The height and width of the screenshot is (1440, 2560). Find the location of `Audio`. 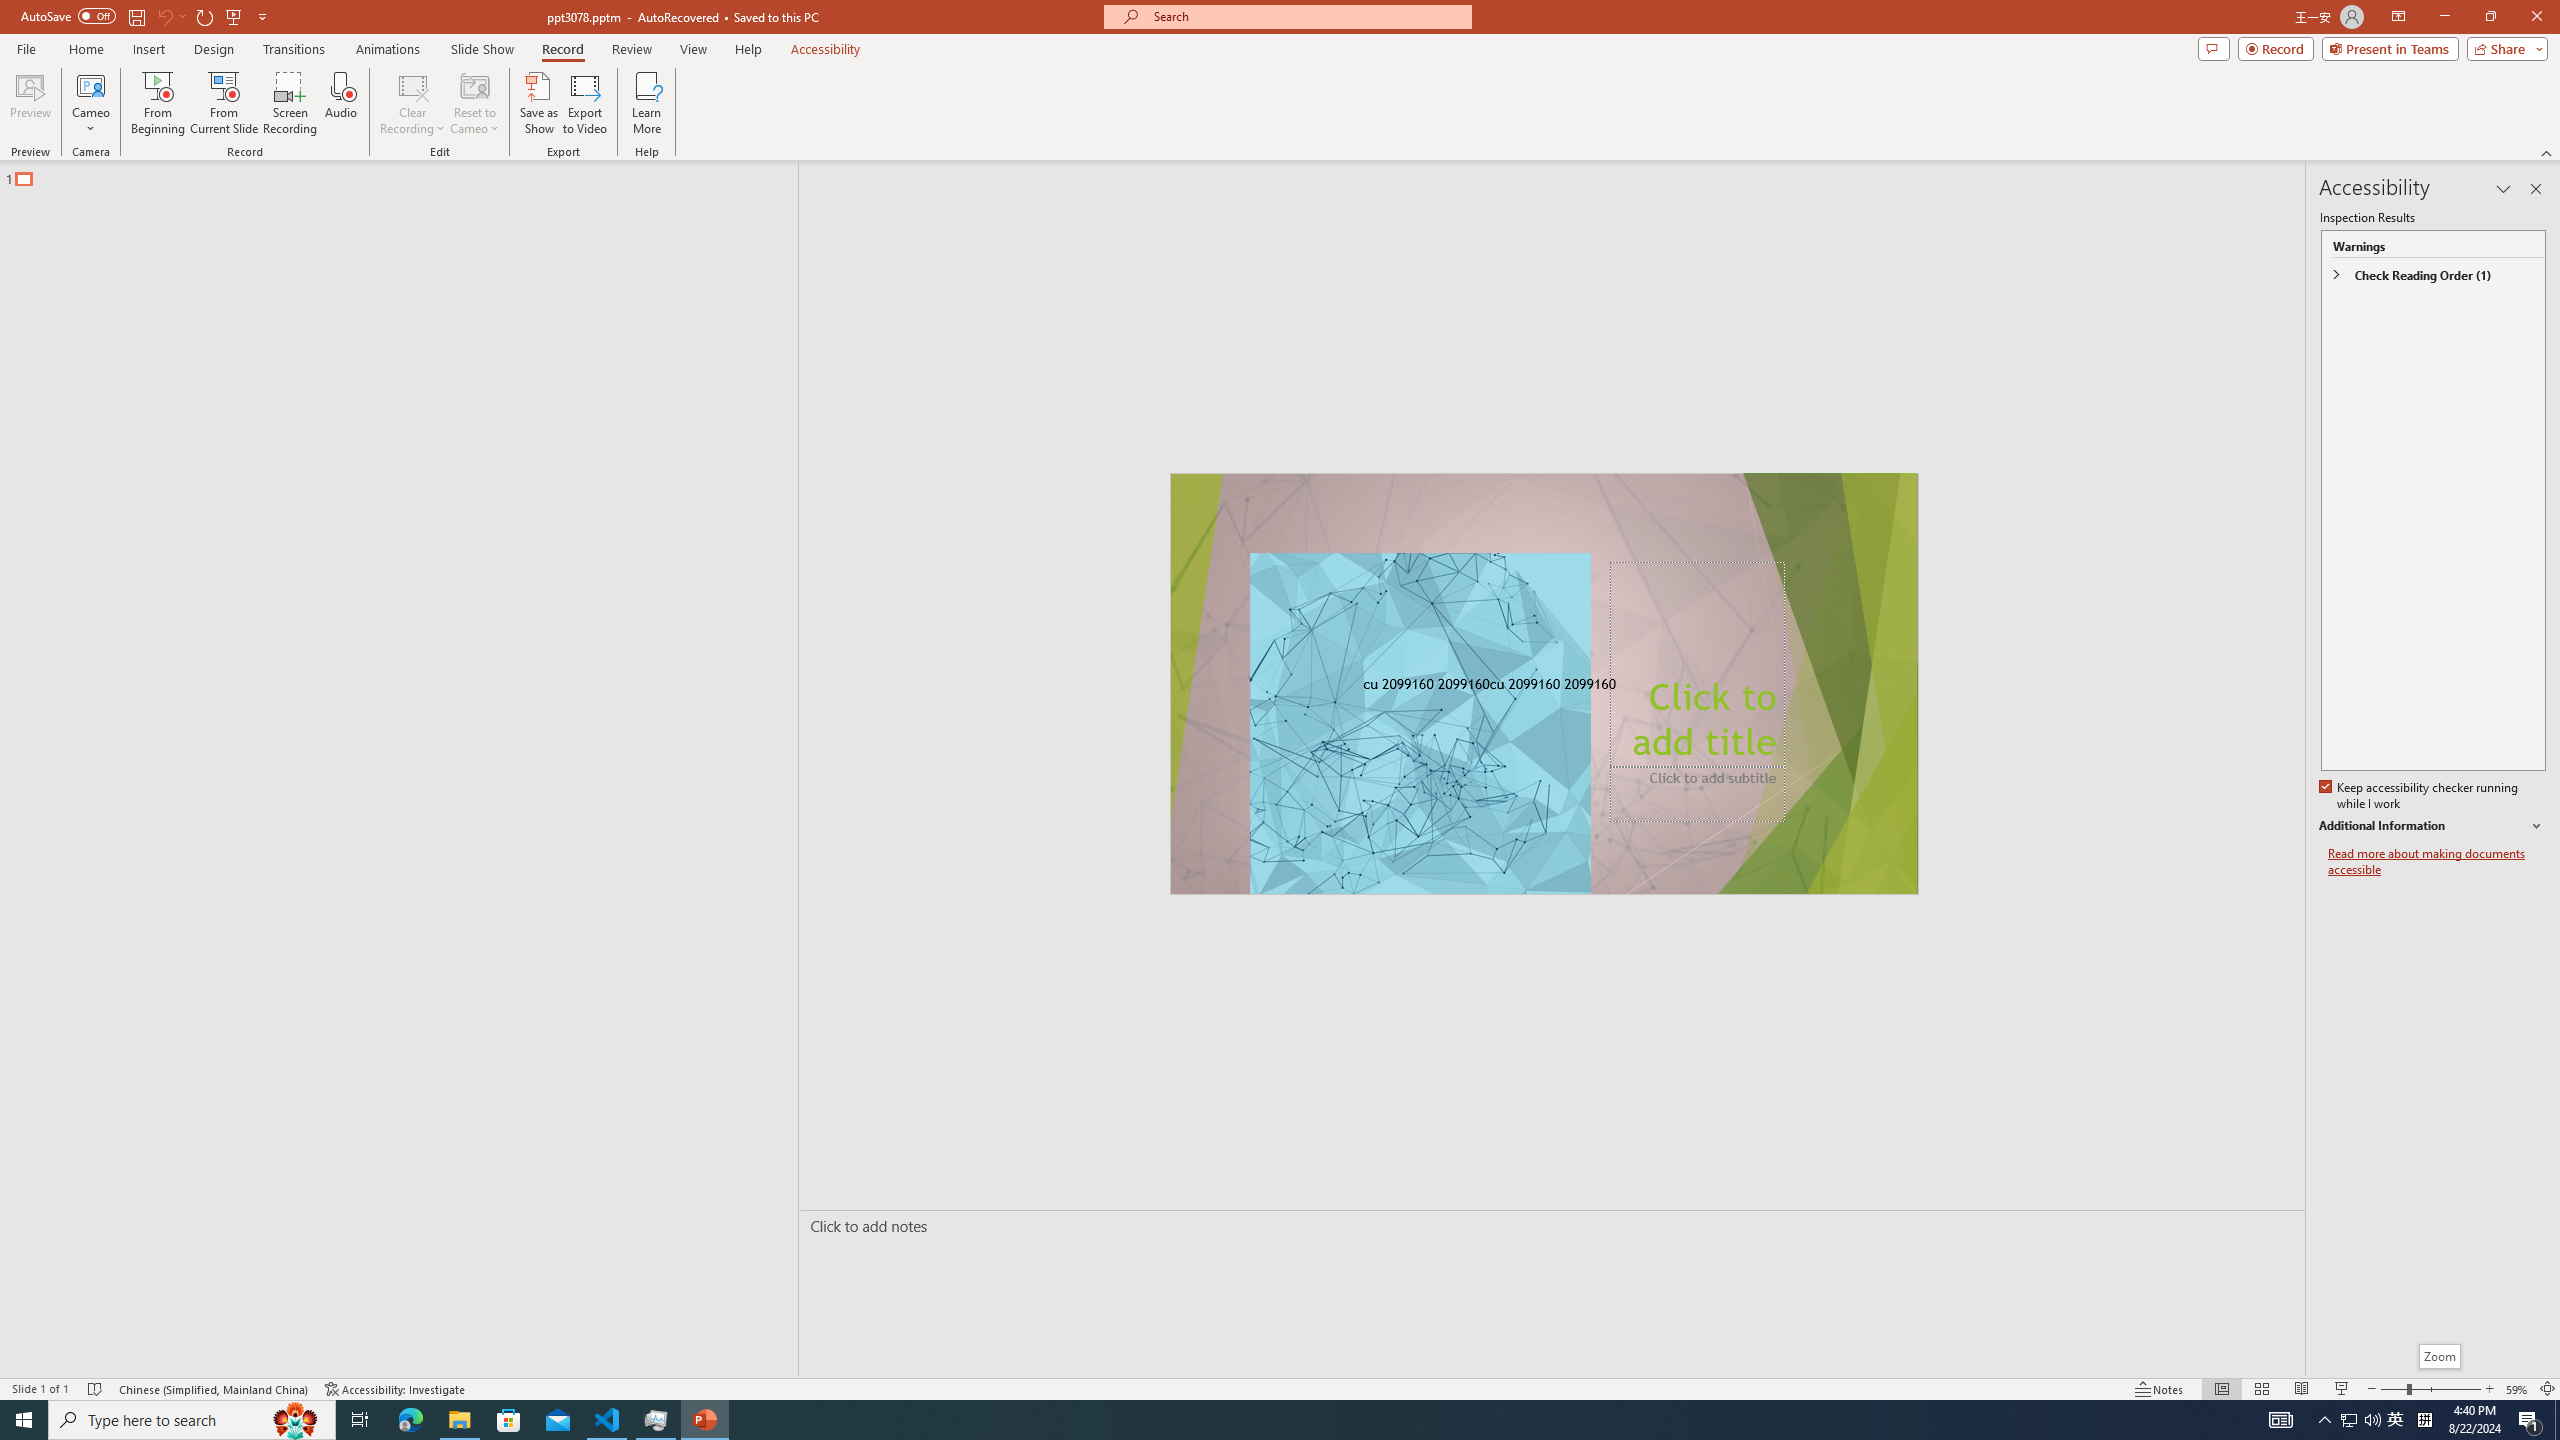

Audio is located at coordinates (340, 103).